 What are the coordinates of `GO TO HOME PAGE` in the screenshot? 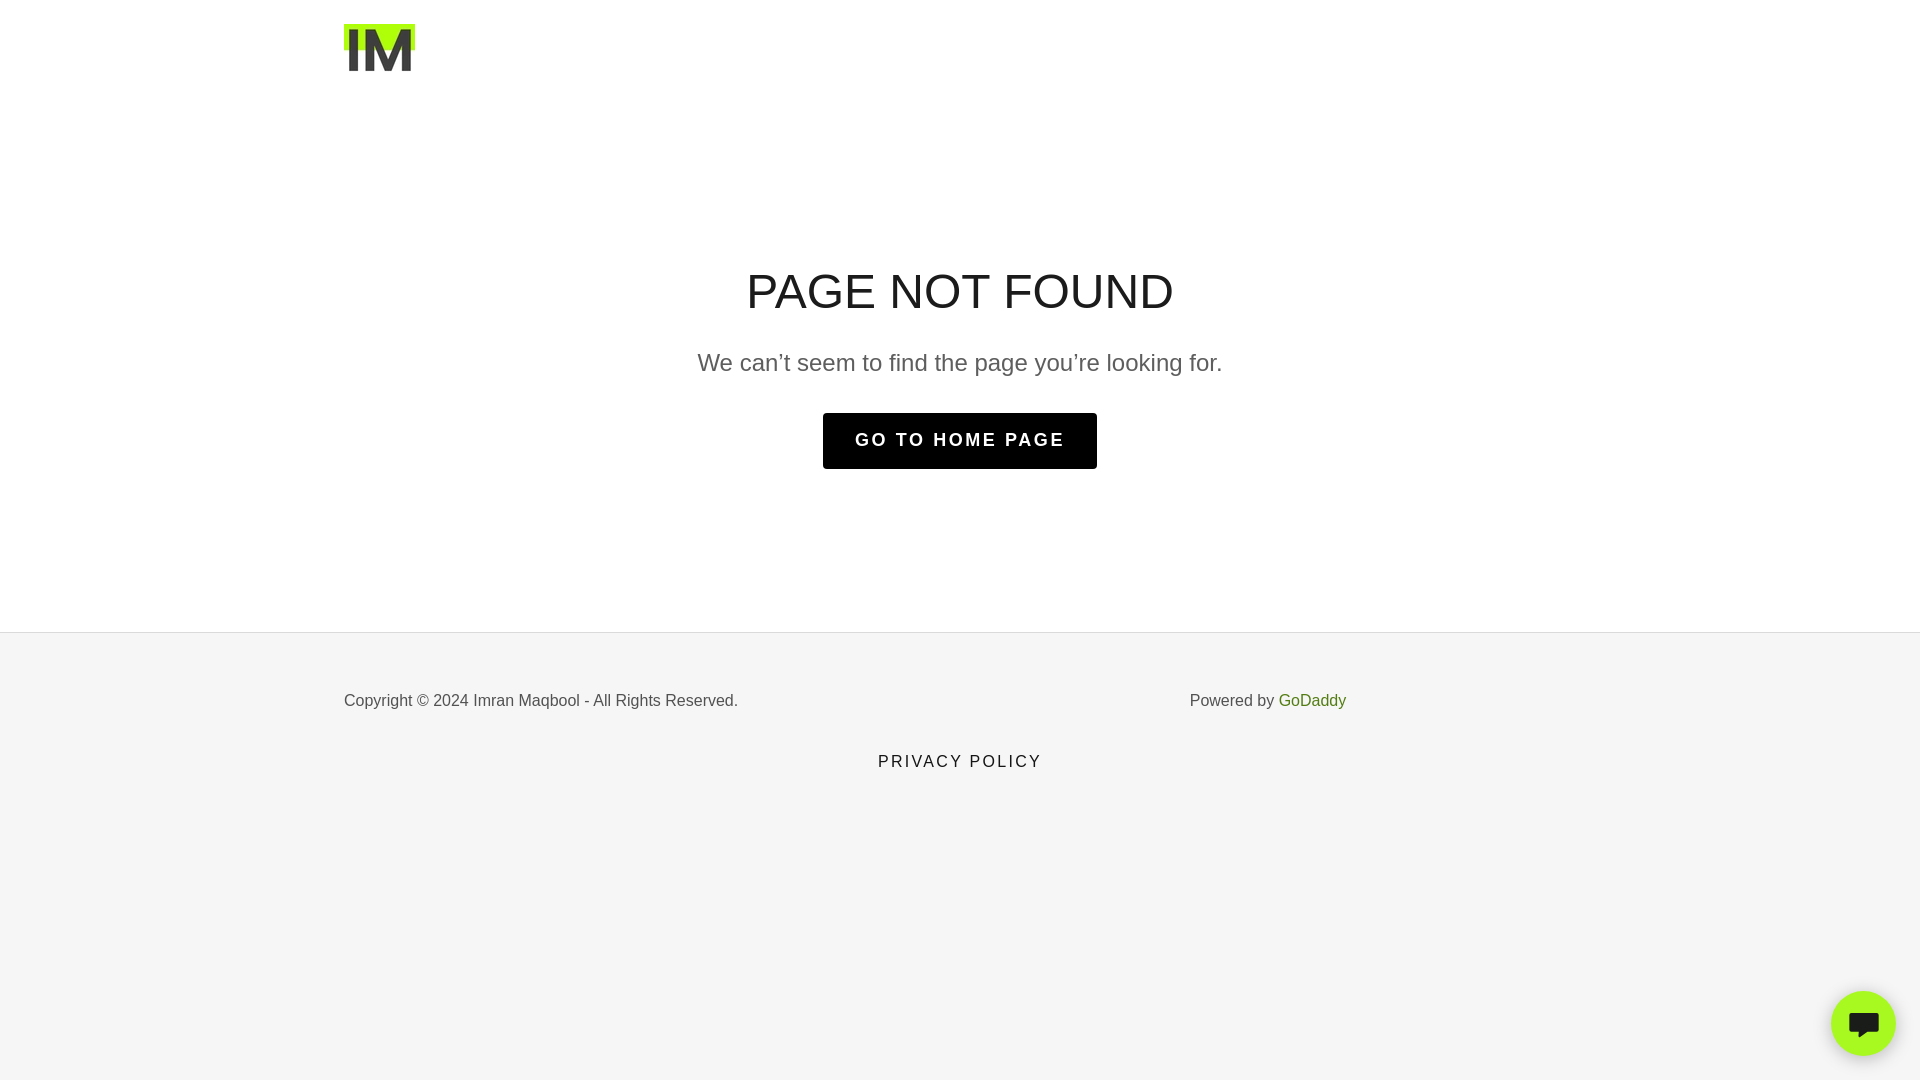 It's located at (960, 440).